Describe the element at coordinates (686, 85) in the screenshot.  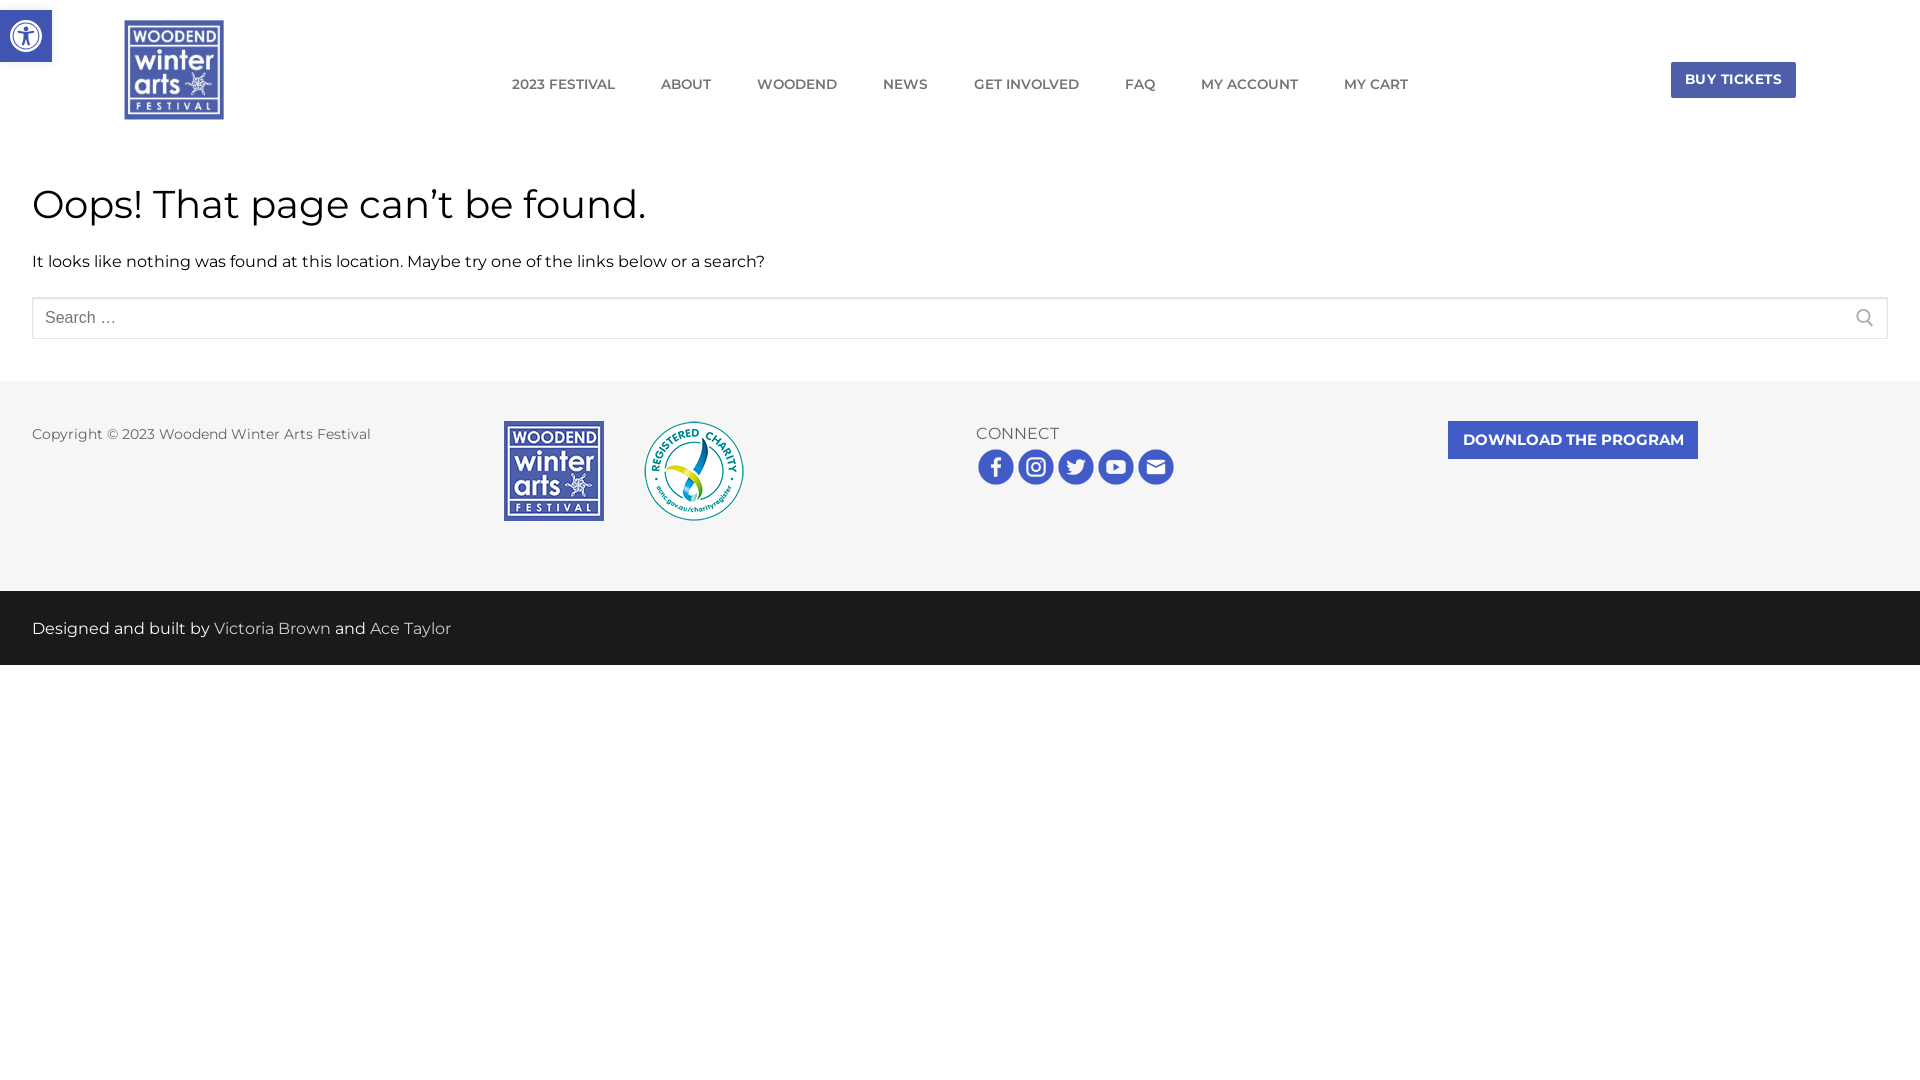
I see `ABOUT` at that location.